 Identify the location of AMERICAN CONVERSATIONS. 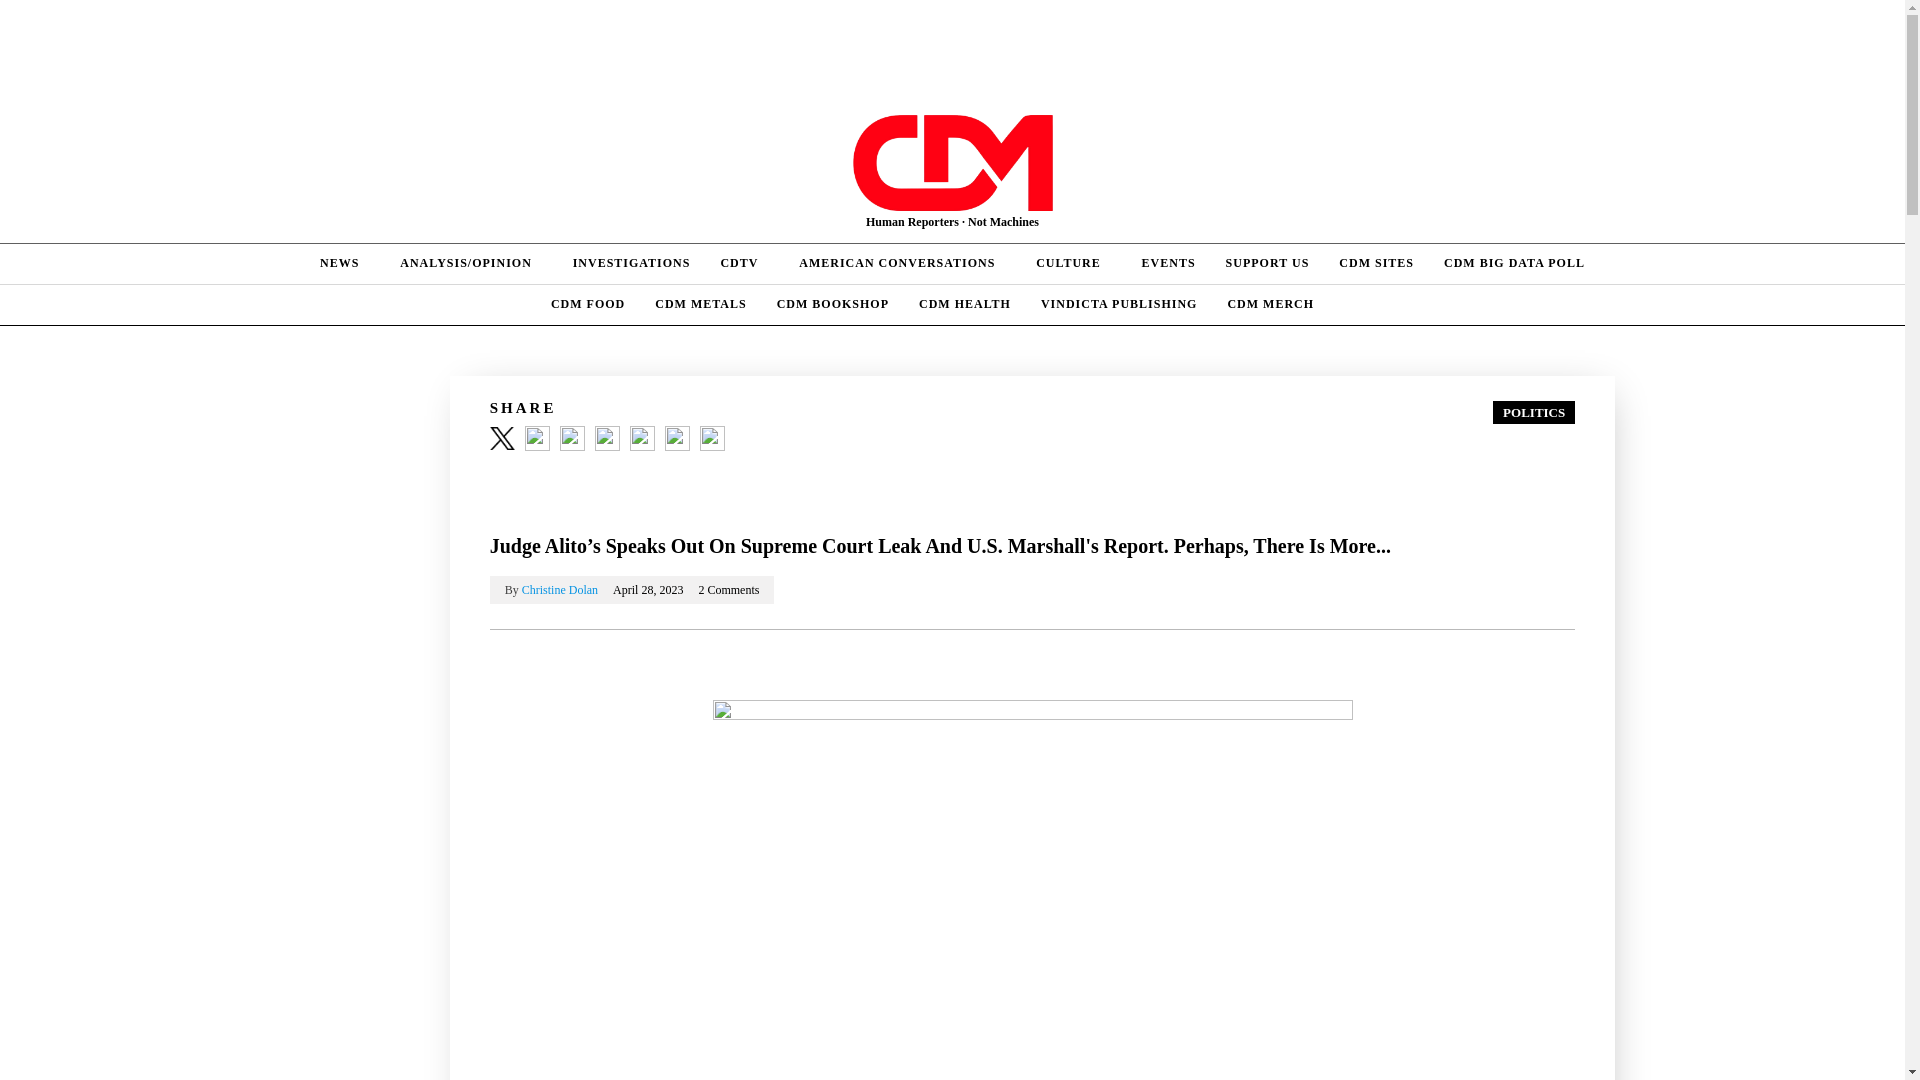
(902, 264).